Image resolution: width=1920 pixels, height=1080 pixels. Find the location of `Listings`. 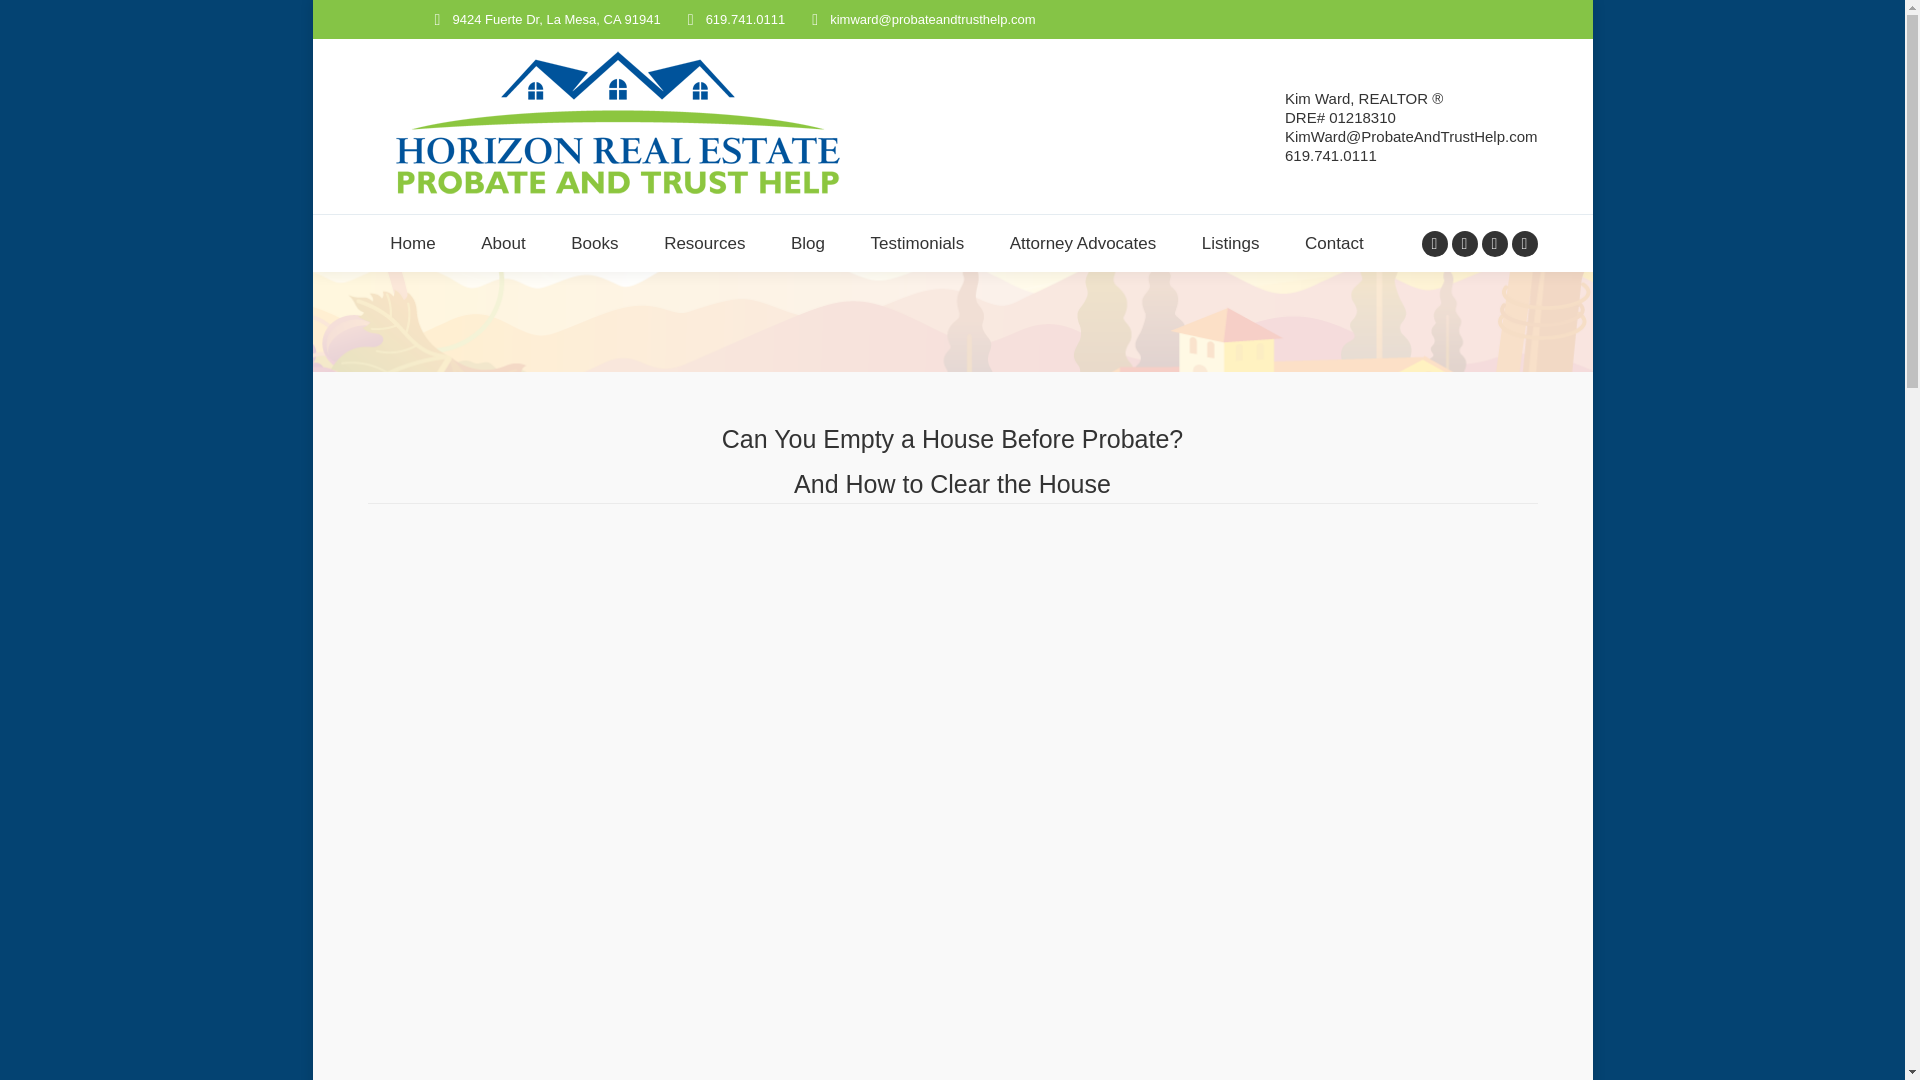

Listings is located at coordinates (1230, 243).